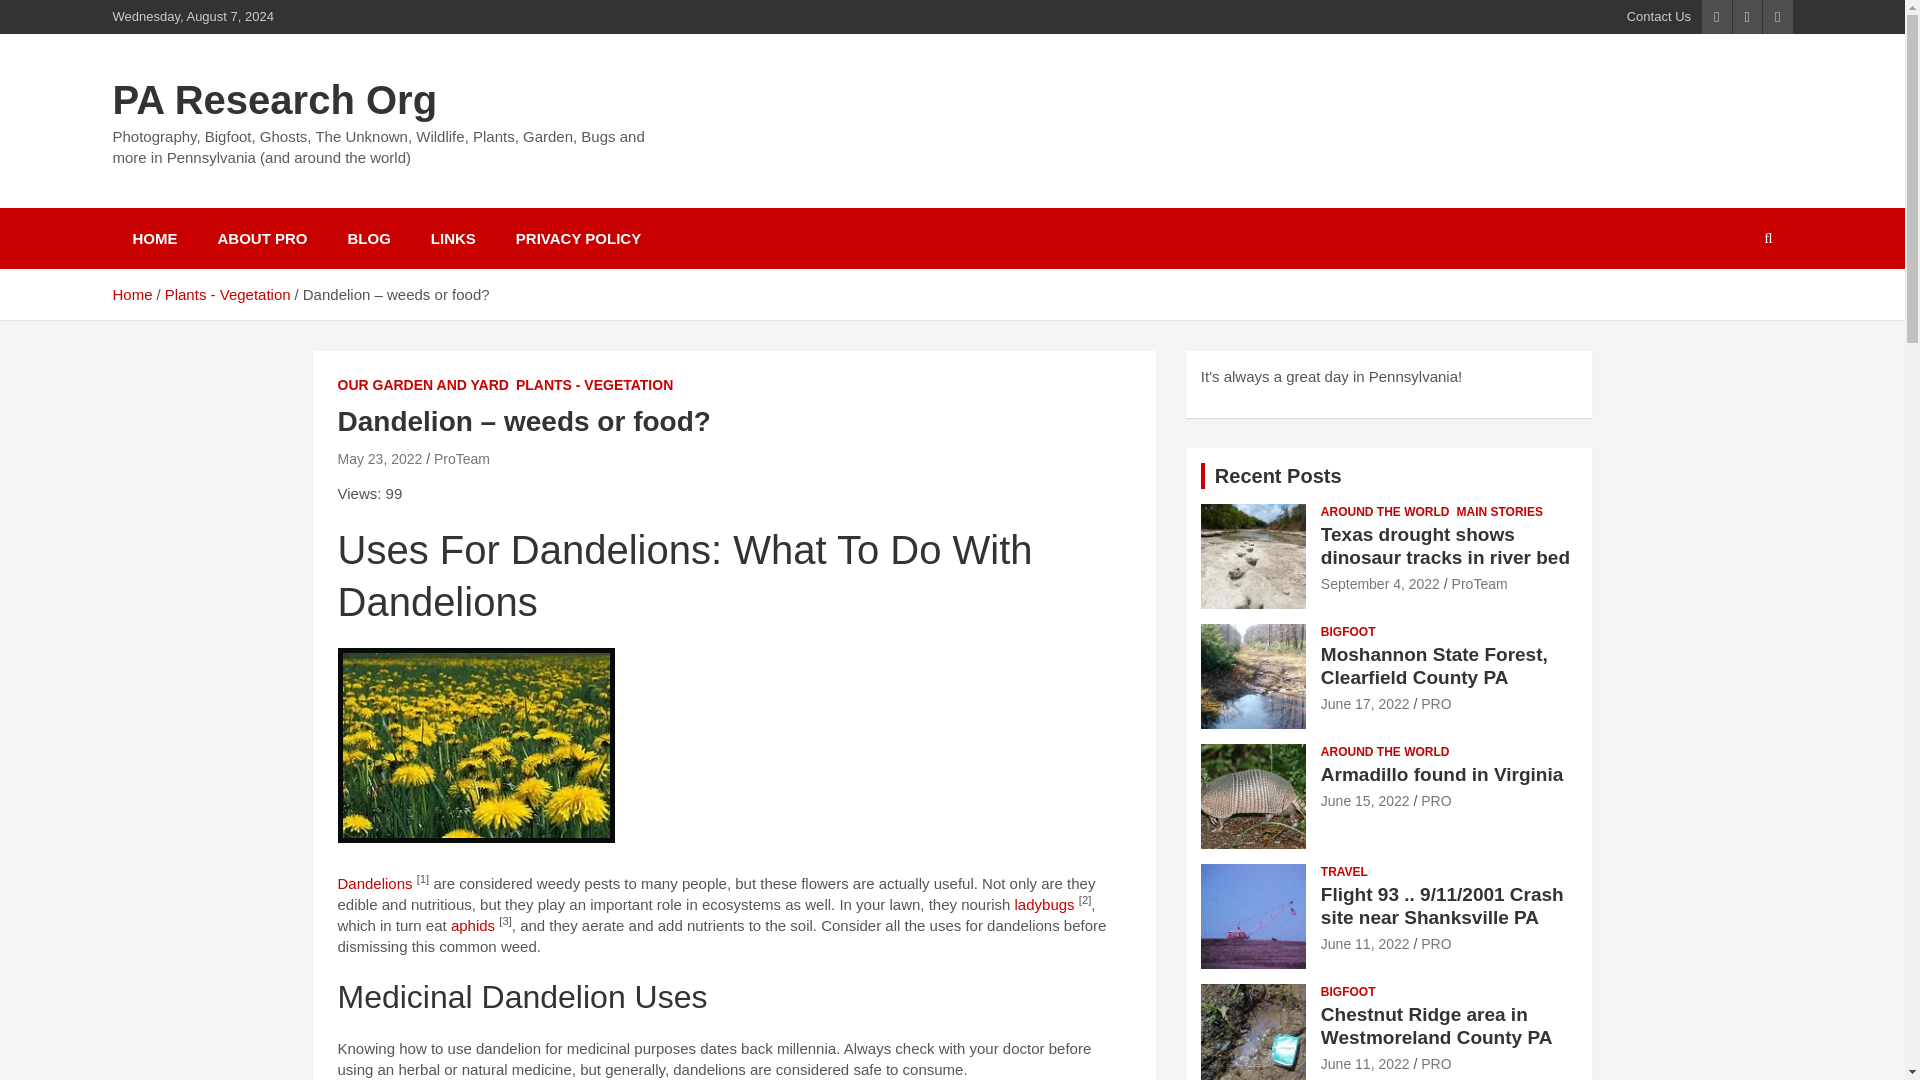 This screenshot has width=1920, height=1080. Describe the element at coordinates (1380, 583) in the screenshot. I see `Texas drought shows dinosaur tracks in river bed` at that location.